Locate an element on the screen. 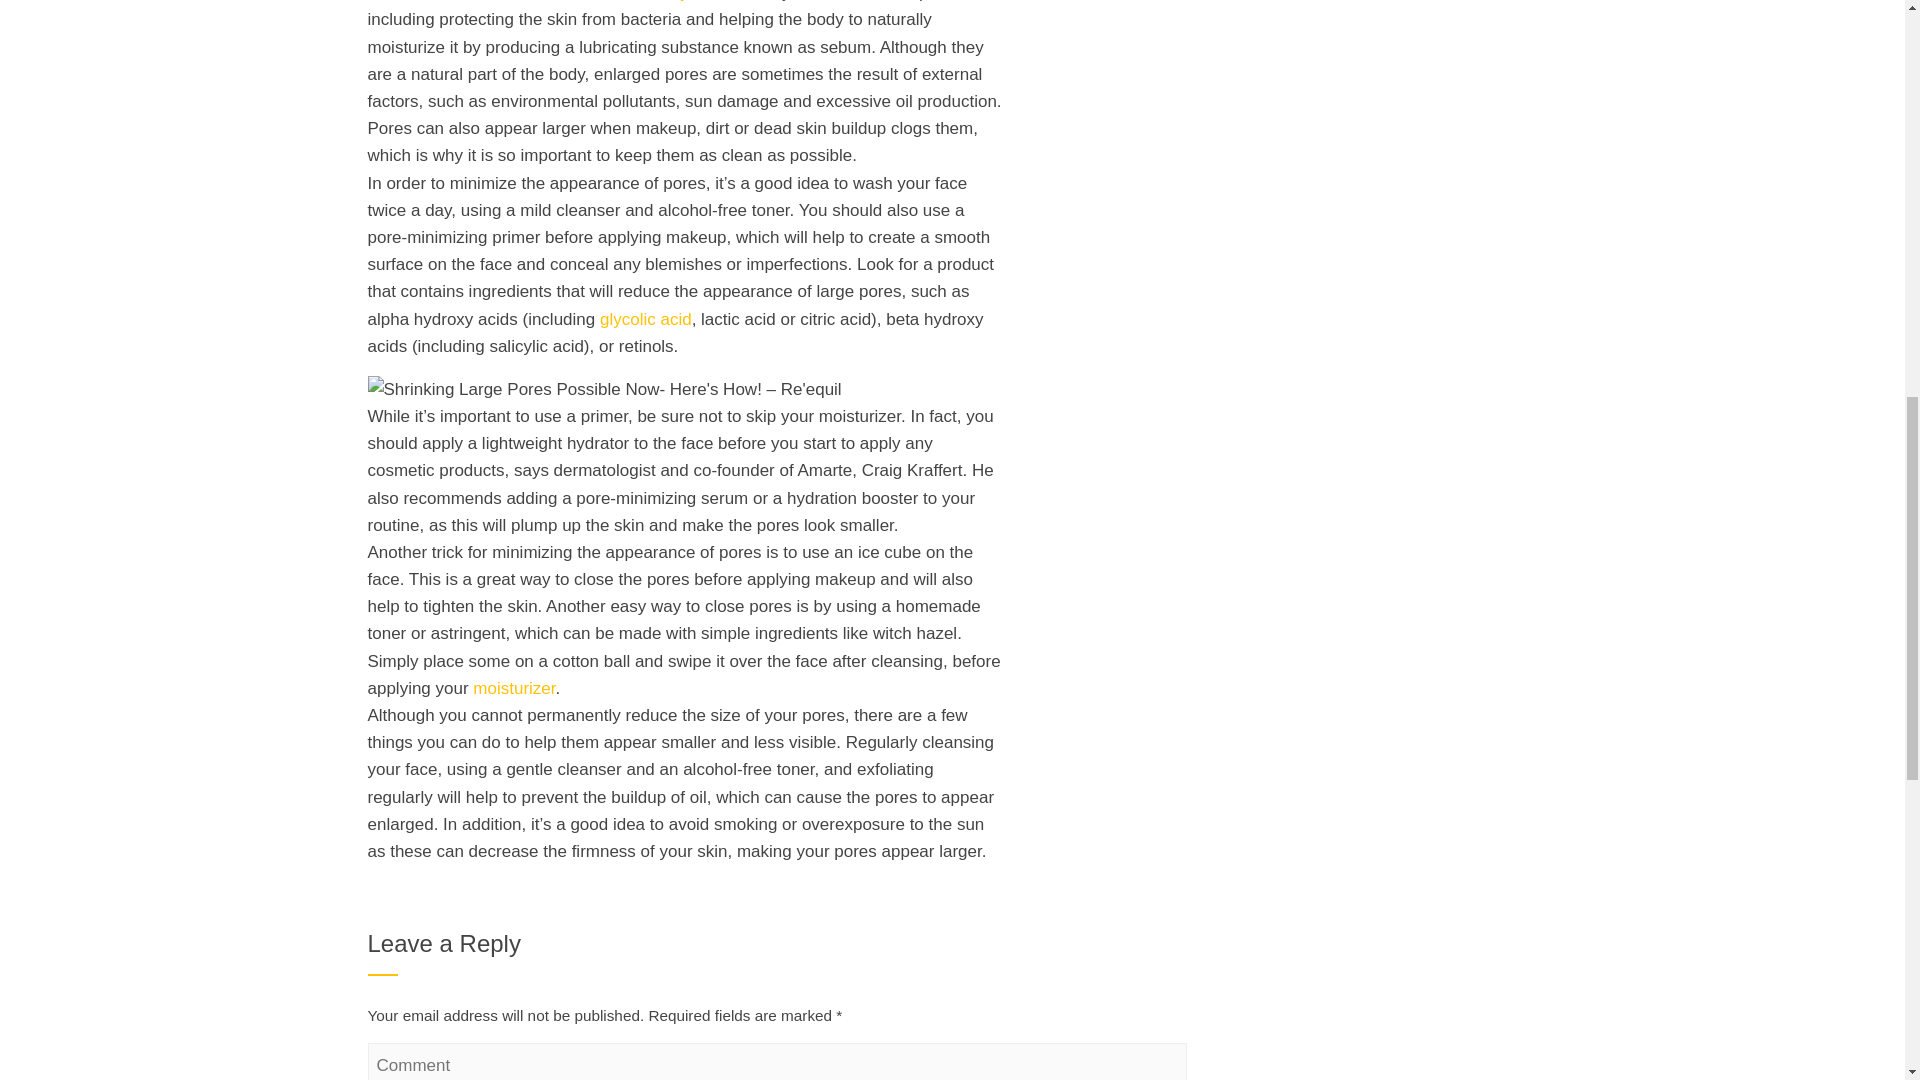 The width and height of the screenshot is (1920, 1080). glycolic acid is located at coordinates (645, 319).